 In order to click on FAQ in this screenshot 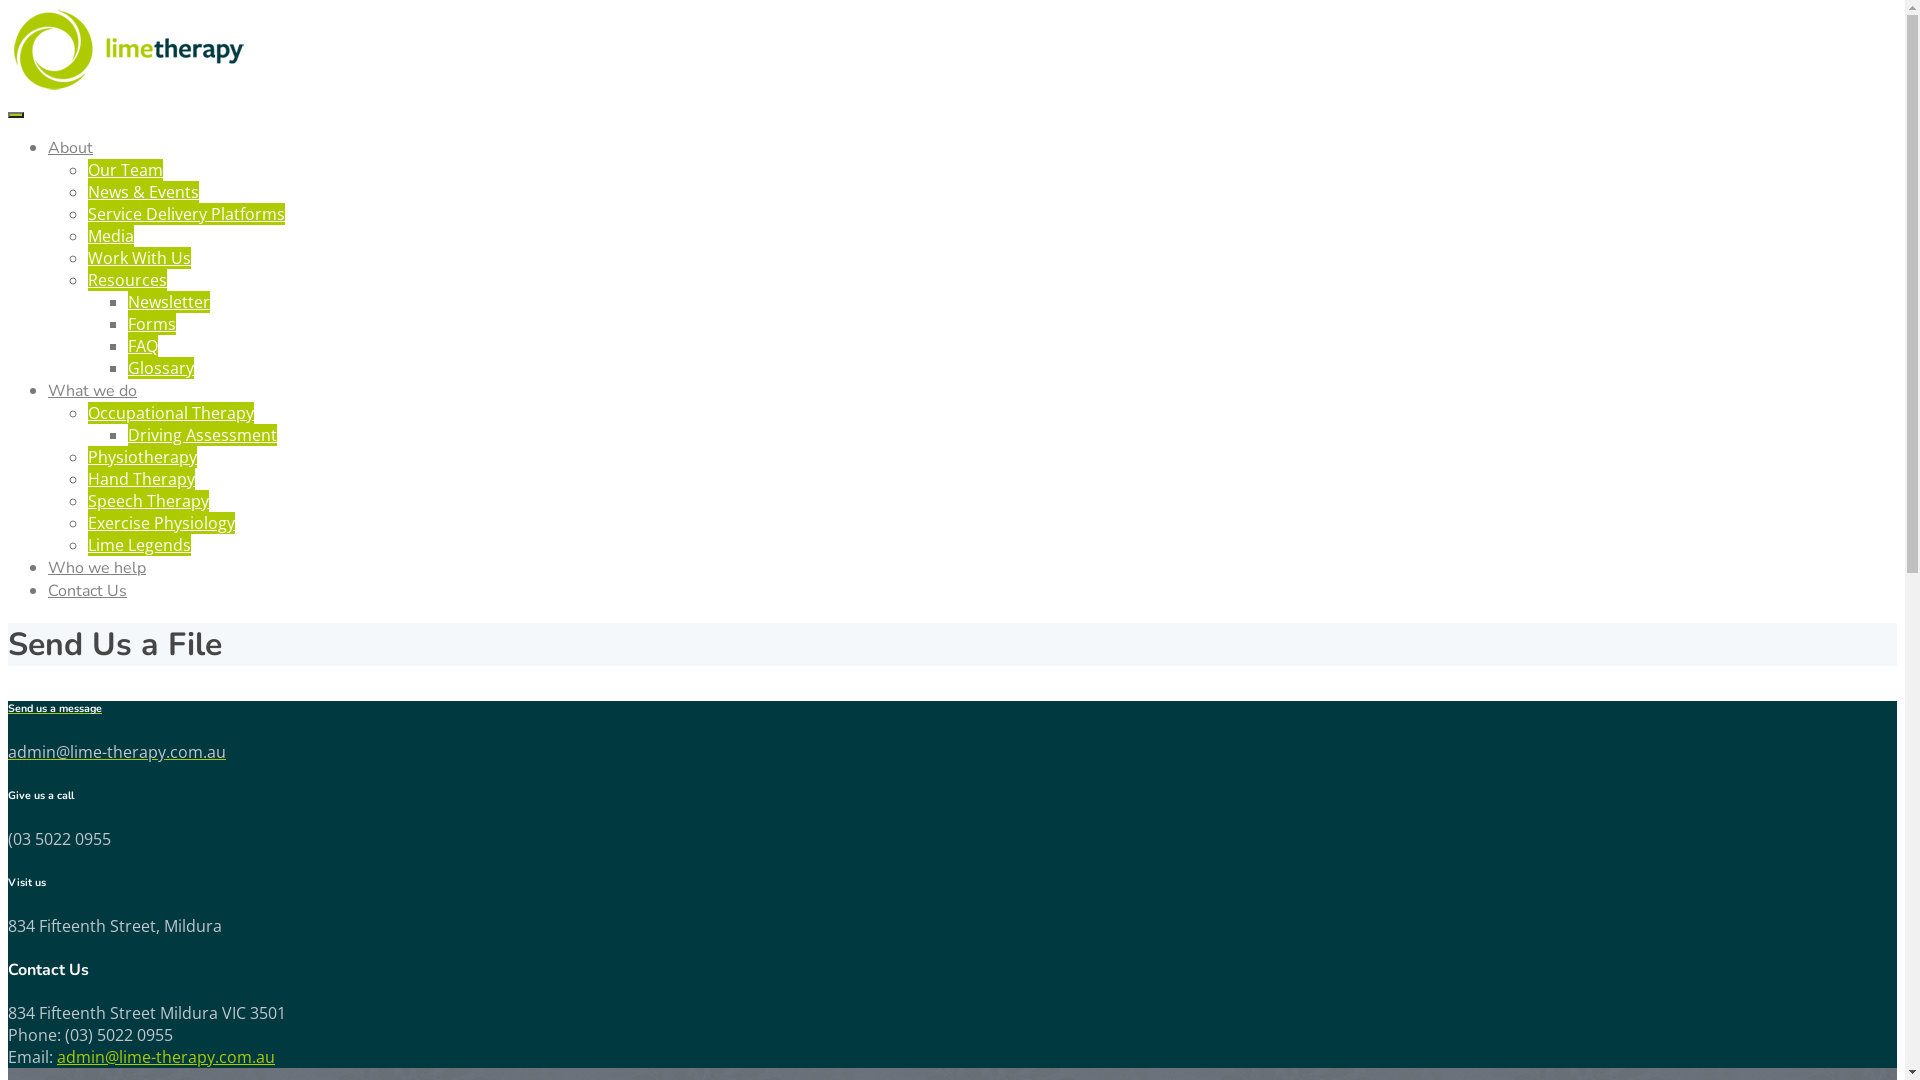, I will do `click(143, 346)`.